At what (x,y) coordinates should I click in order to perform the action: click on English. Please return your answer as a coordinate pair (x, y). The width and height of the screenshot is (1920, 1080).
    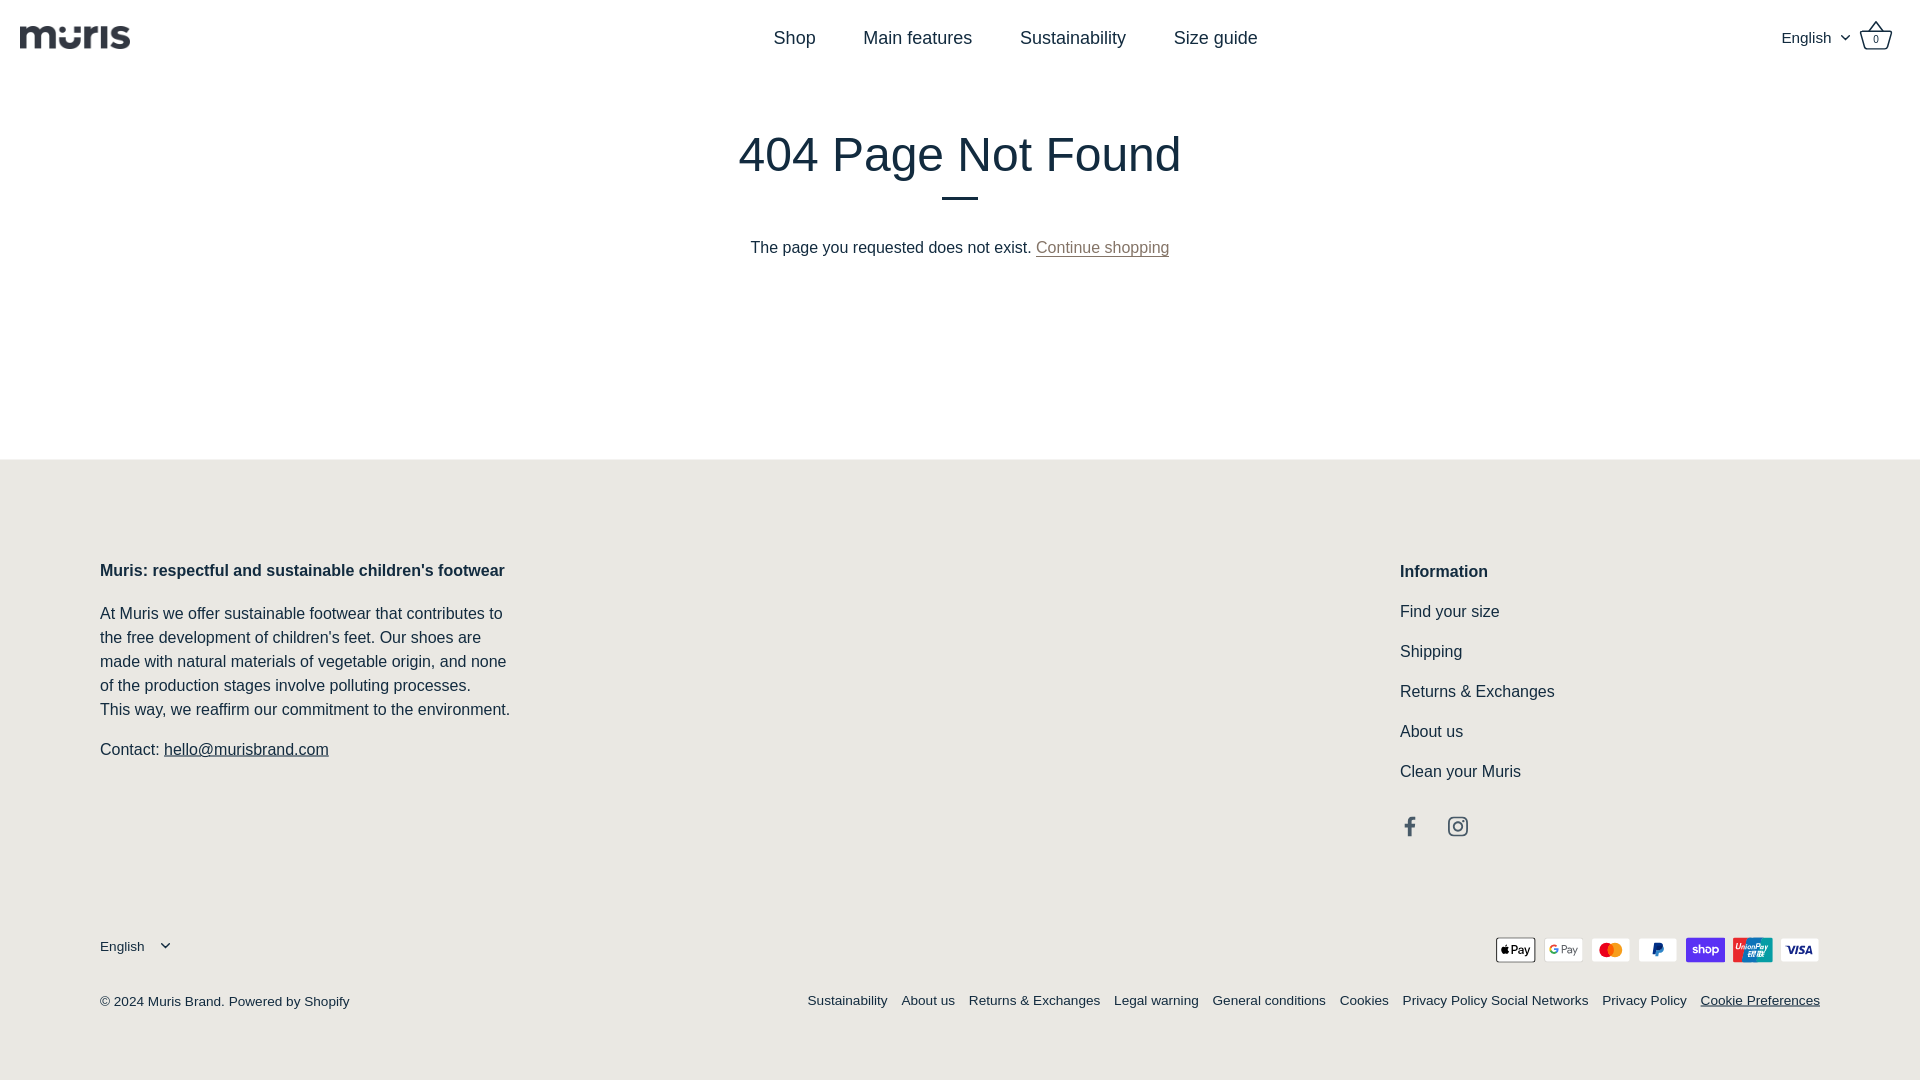
    Looking at the image, I should click on (1826, 38).